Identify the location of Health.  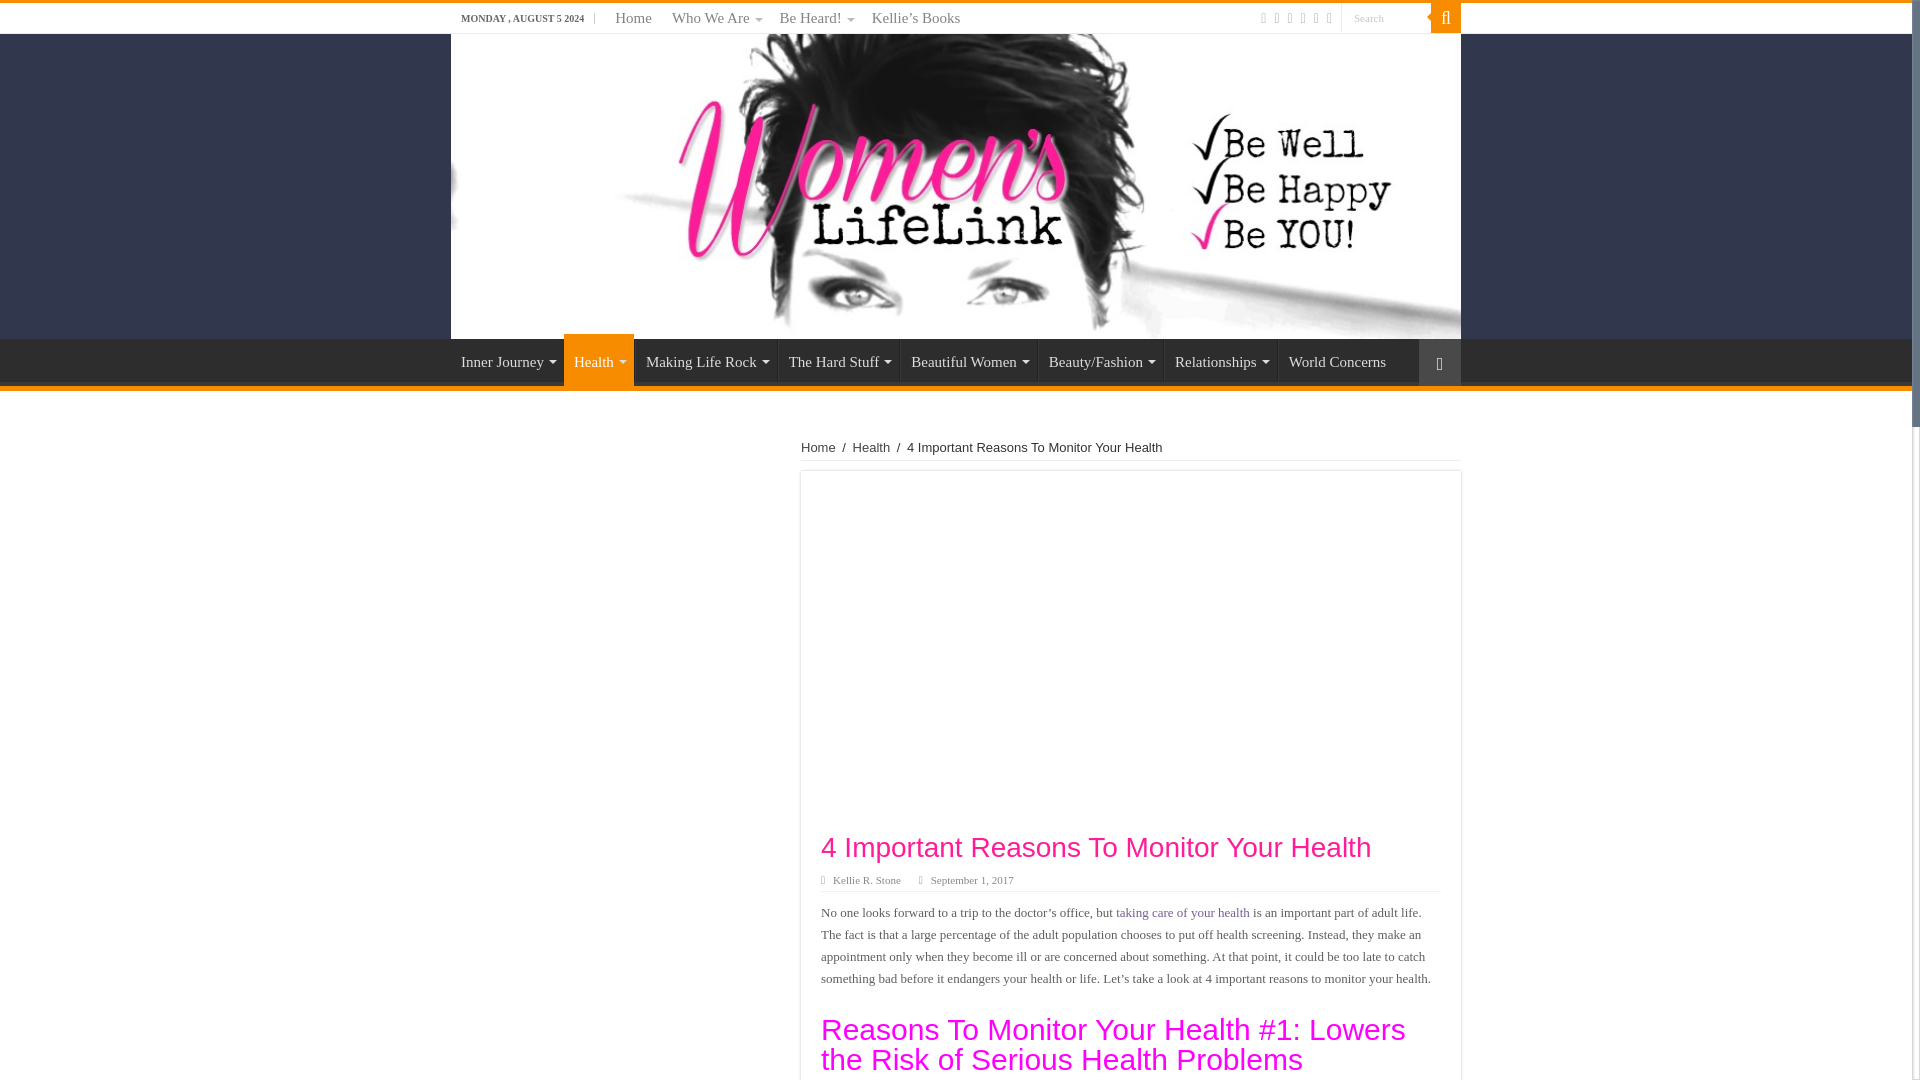
(598, 359).